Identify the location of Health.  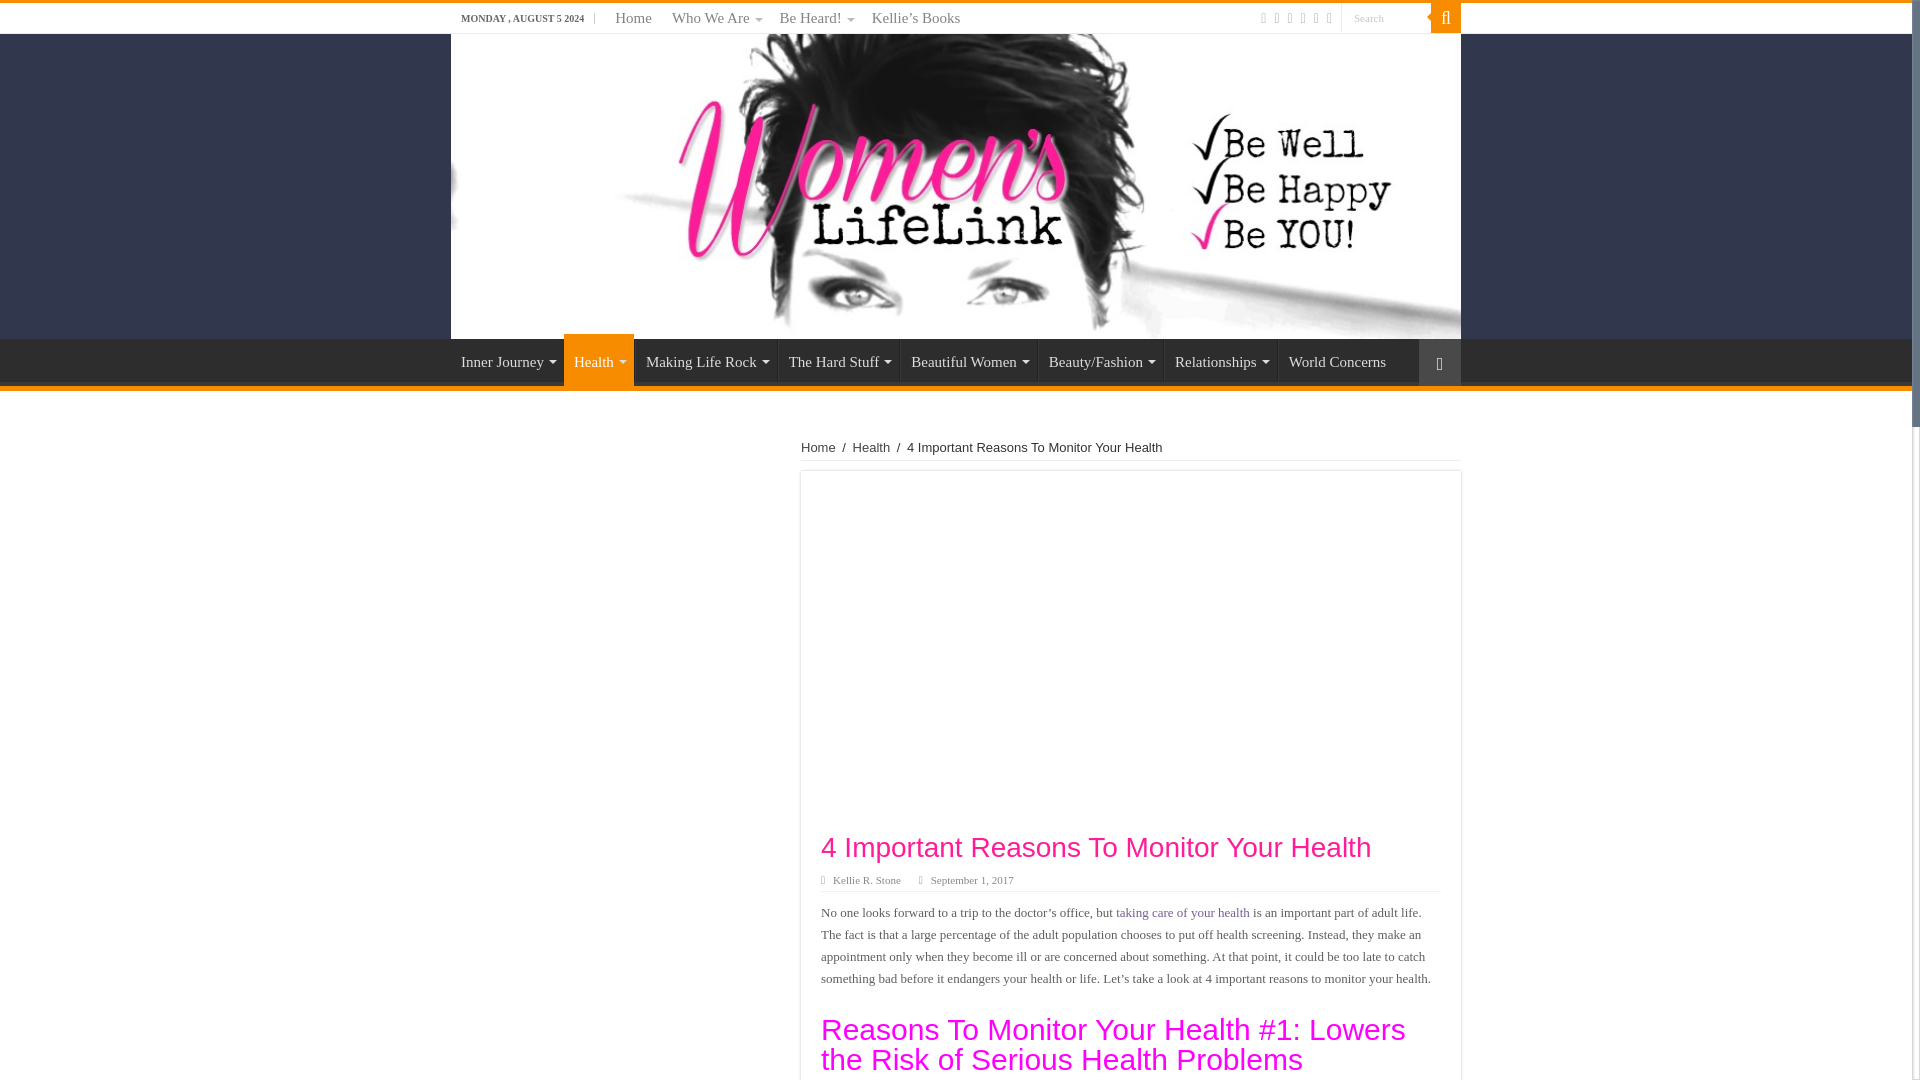
(598, 359).